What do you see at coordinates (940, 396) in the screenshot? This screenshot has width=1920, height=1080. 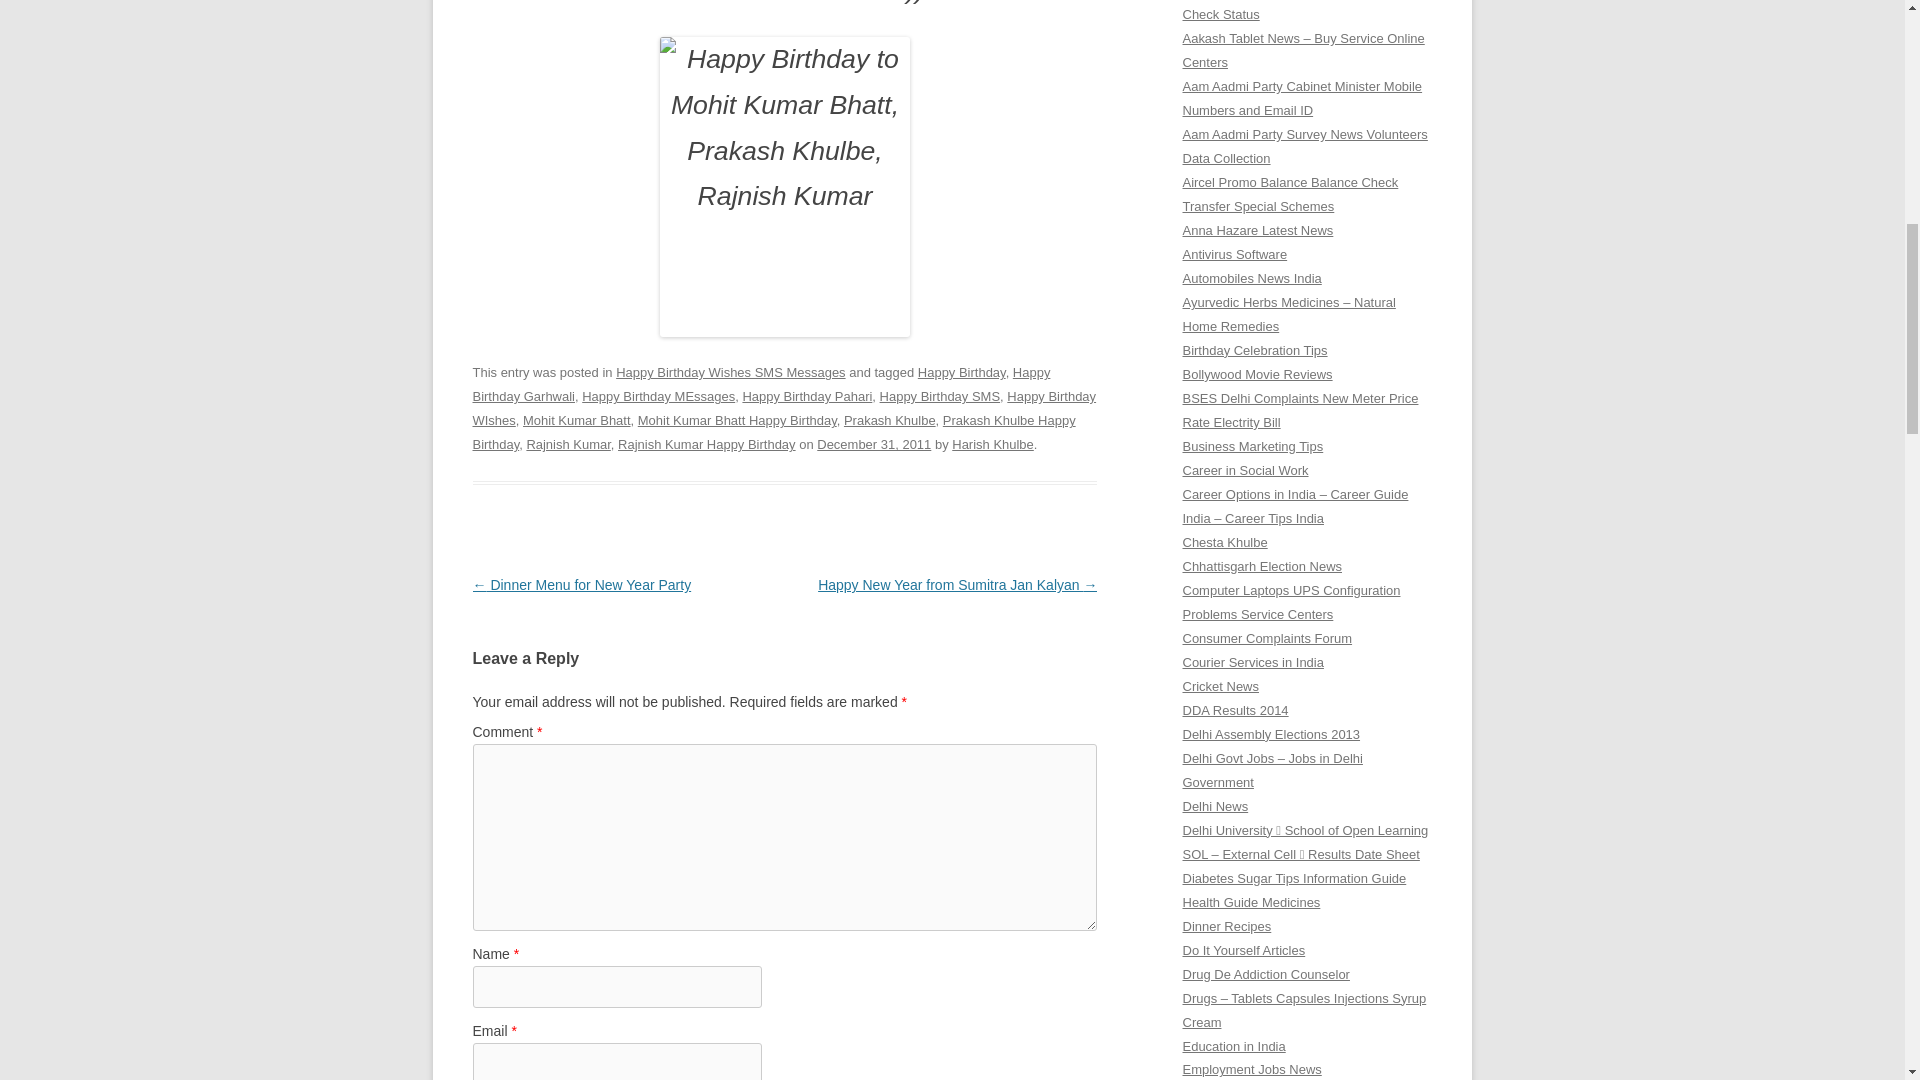 I see `Happy Birthday SMS` at bounding box center [940, 396].